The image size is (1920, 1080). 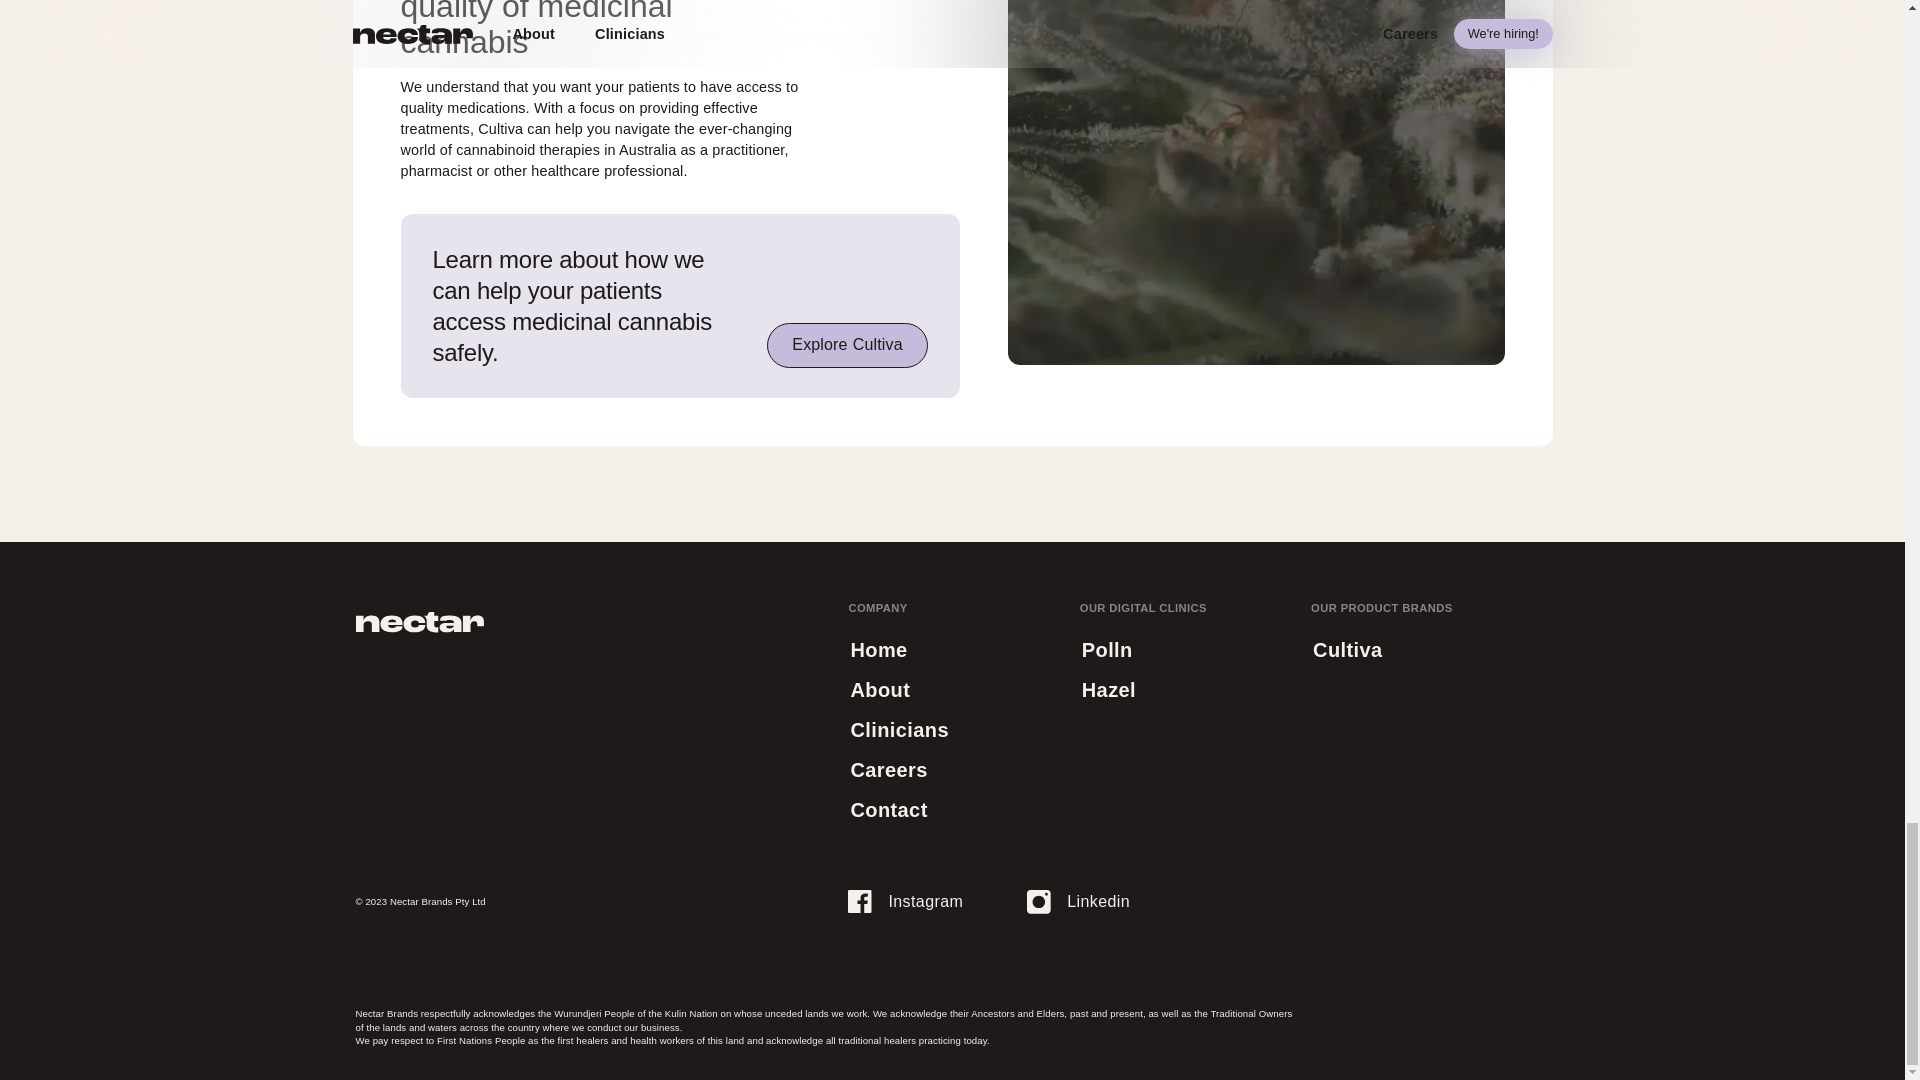 I want to click on Contact, so click(x=888, y=810).